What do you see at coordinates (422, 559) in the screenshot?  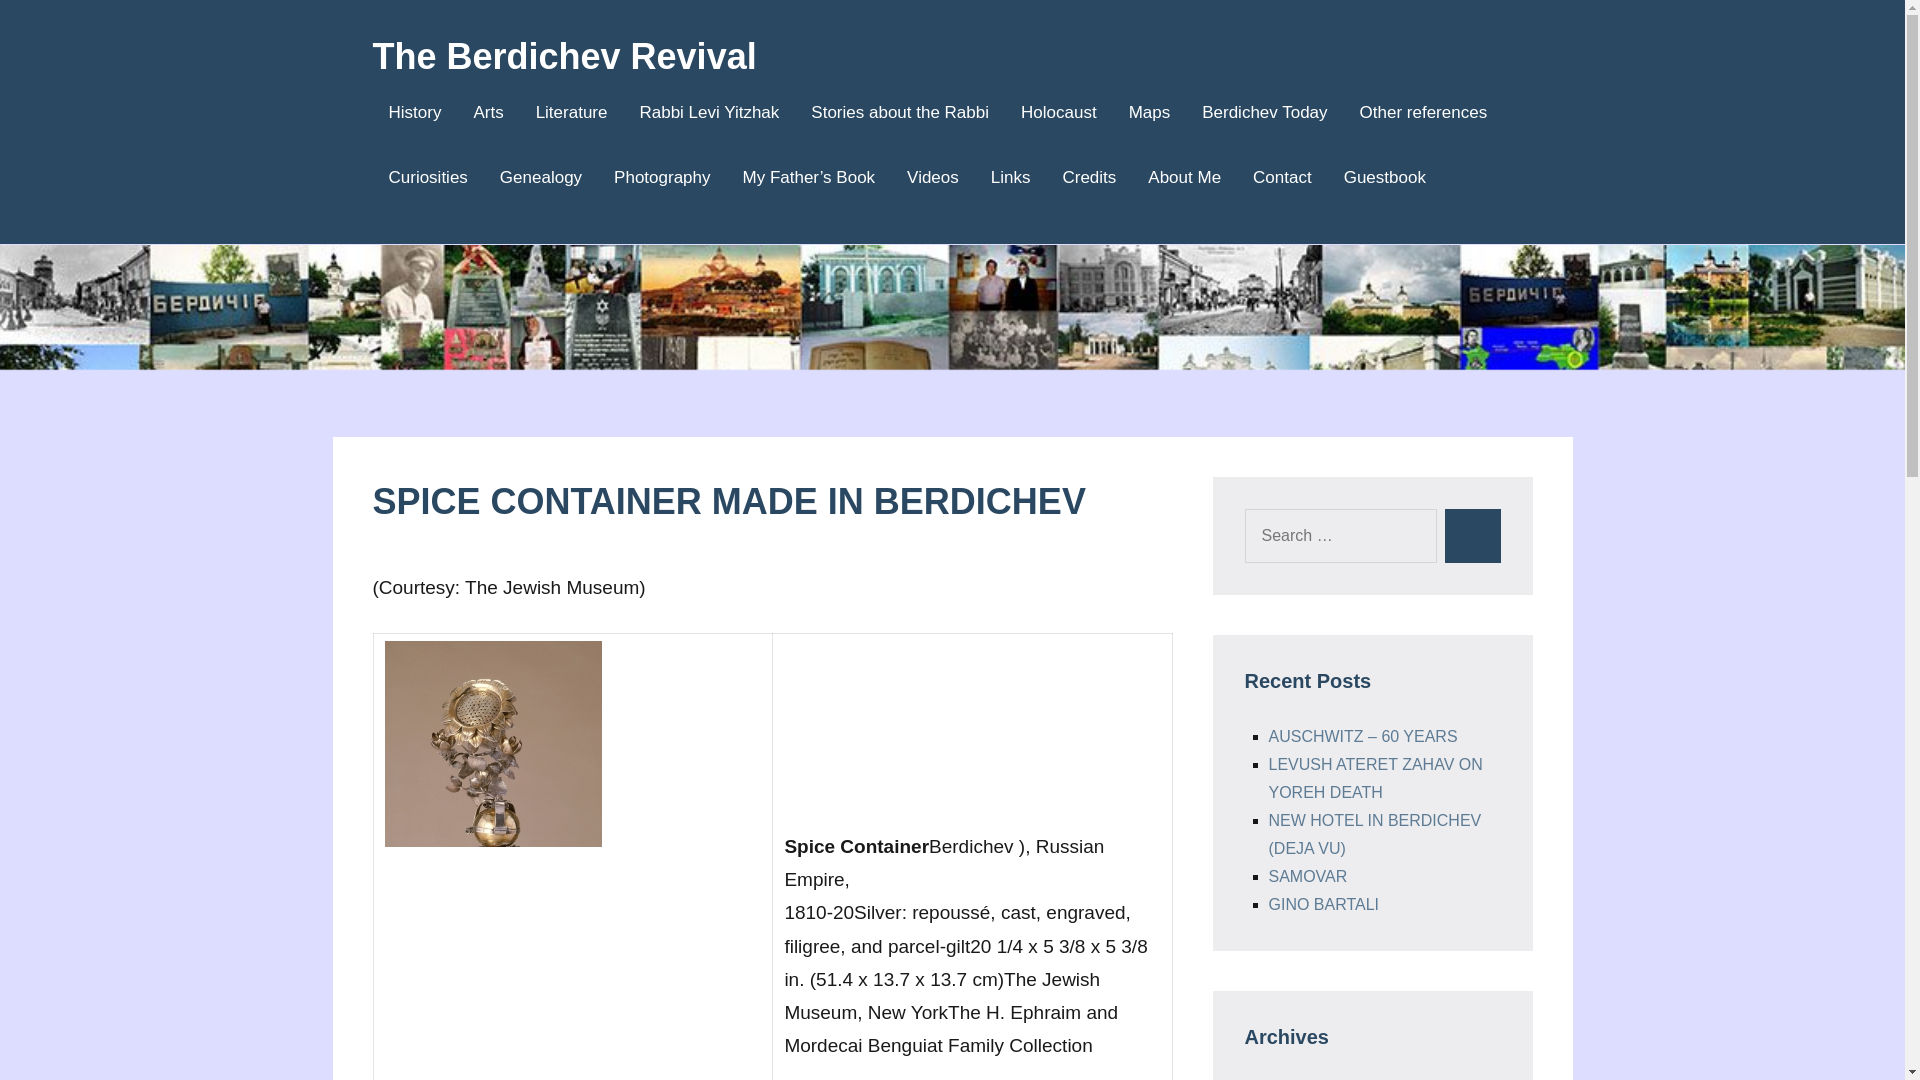 I see `Curiosities` at bounding box center [422, 559].